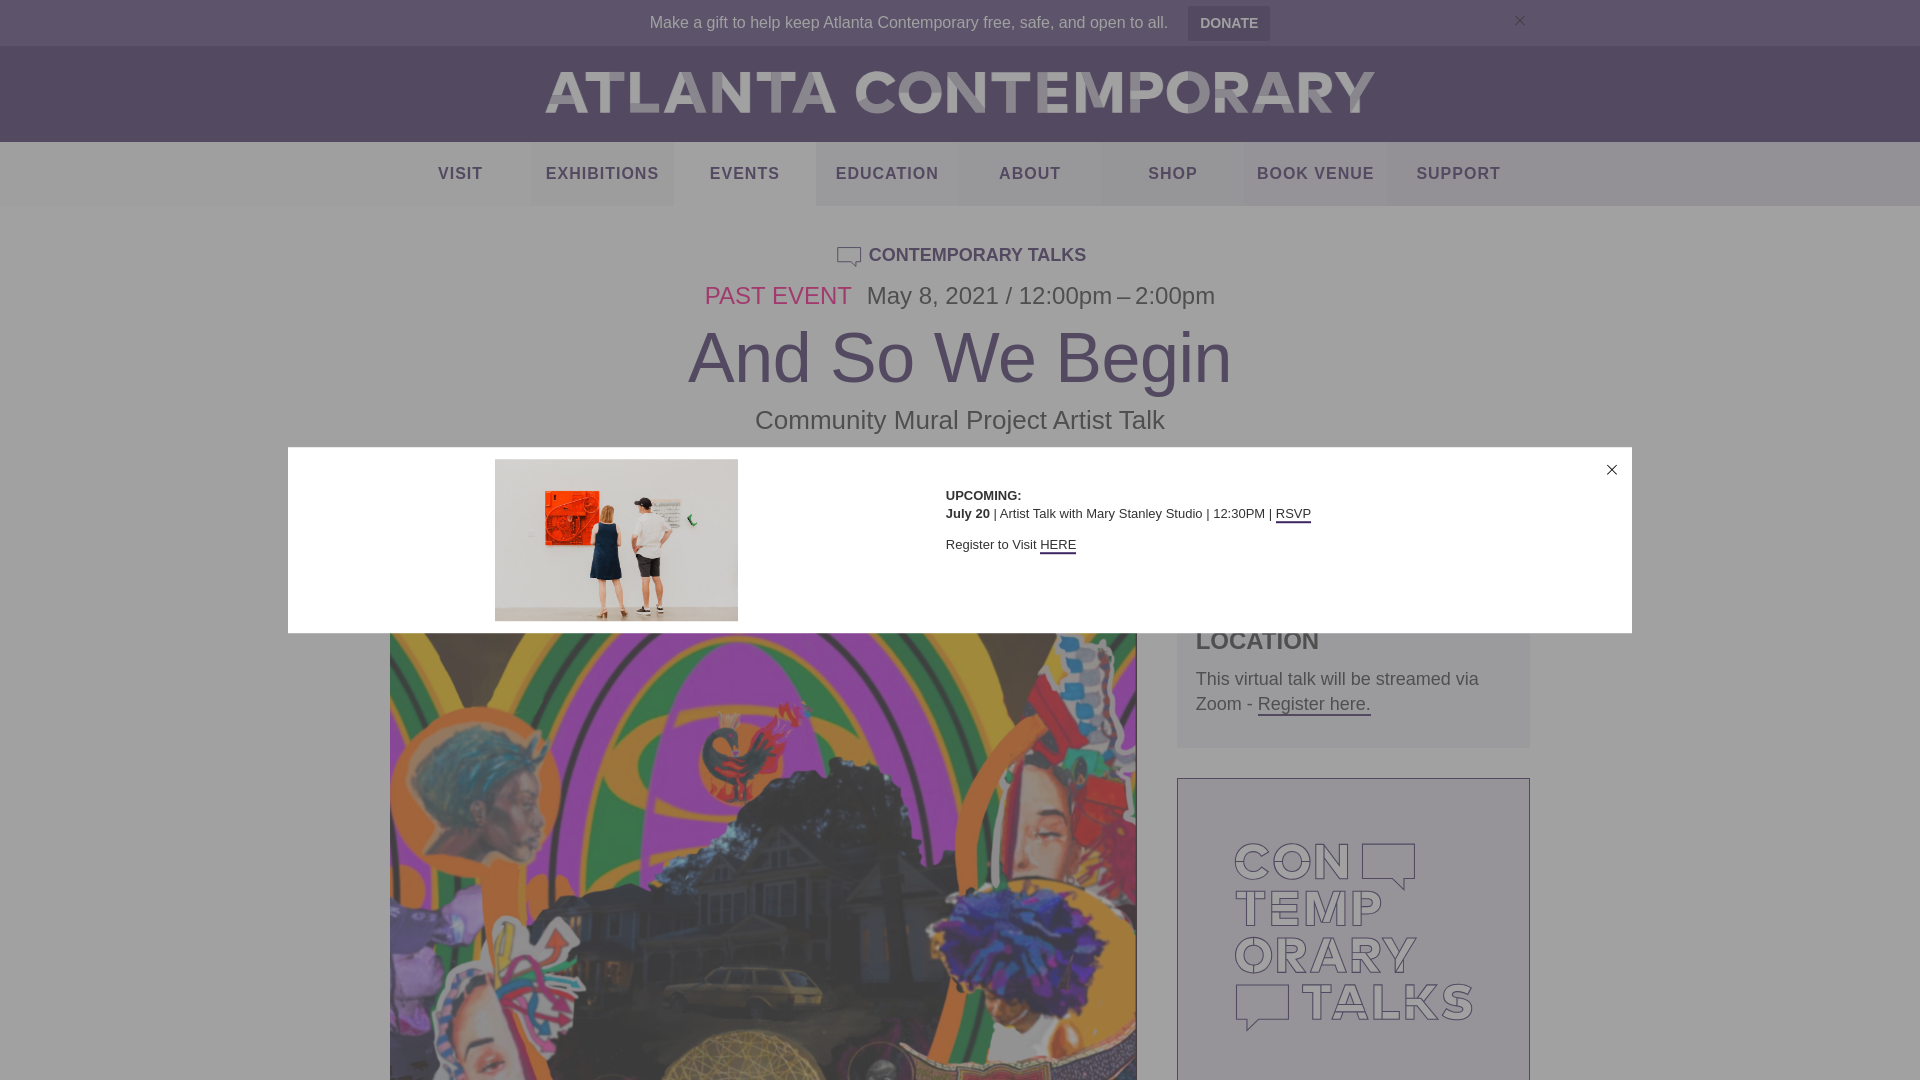  Describe the element at coordinates (1458, 174) in the screenshot. I see `SUPPORT` at that location.